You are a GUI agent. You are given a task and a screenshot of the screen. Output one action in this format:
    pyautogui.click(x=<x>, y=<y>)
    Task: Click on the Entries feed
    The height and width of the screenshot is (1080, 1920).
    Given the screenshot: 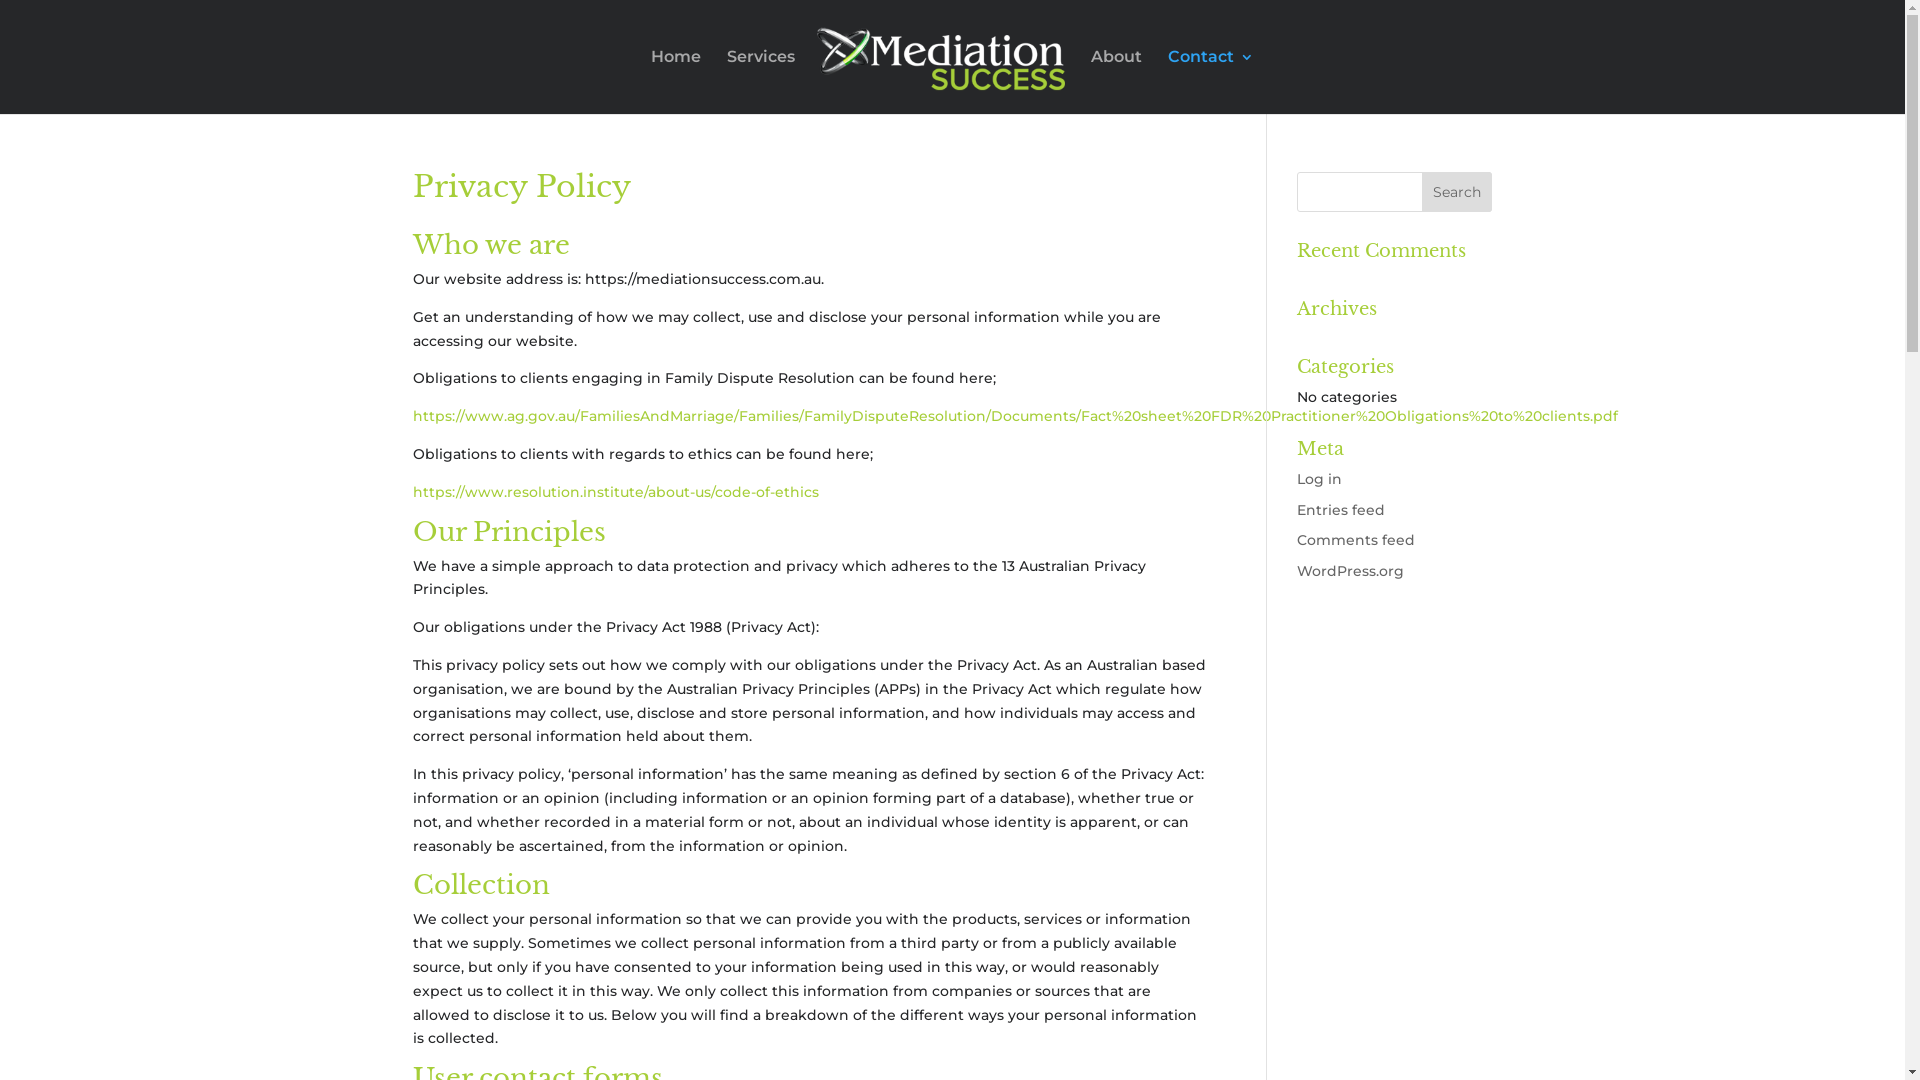 What is the action you would take?
    pyautogui.click(x=1341, y=510)
    